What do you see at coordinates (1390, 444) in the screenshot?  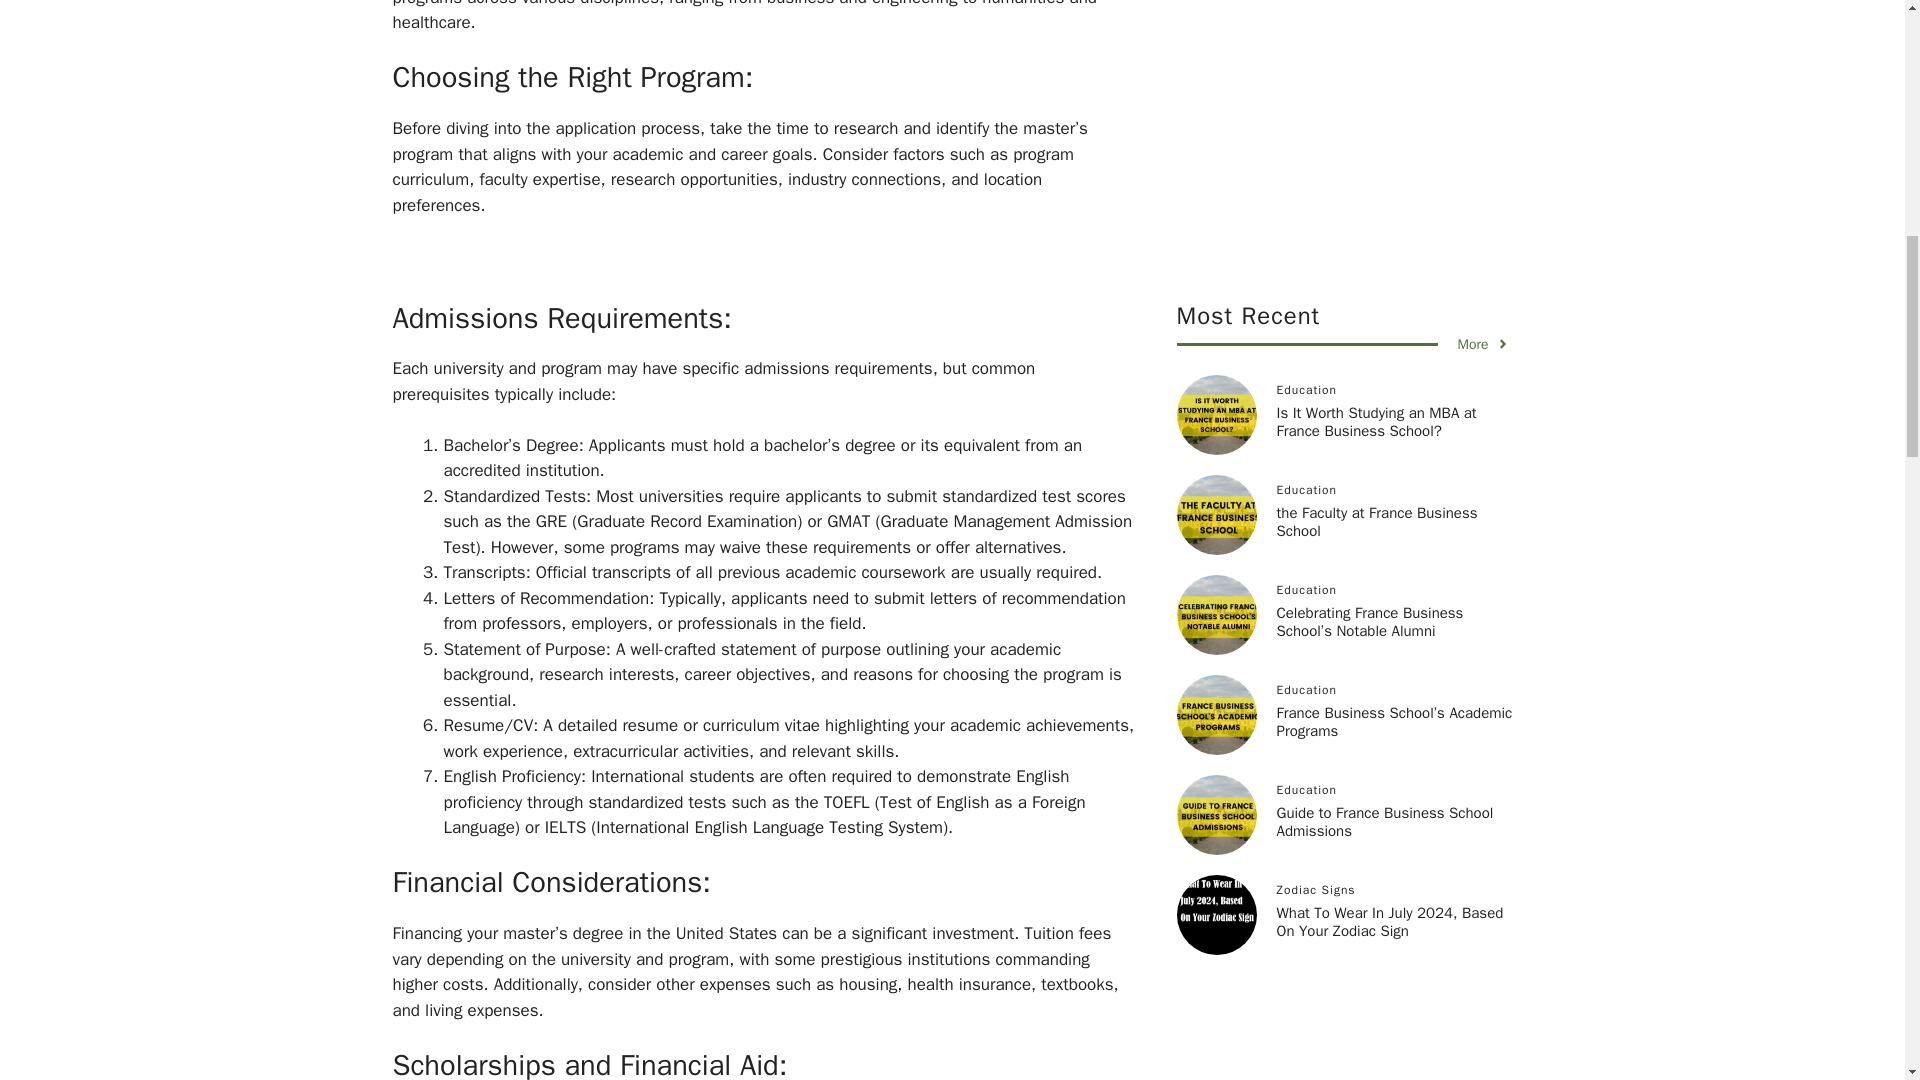 I see `What To Wear In July 2024, Based On Your Zodiac Sign` at bounding box center [1390, 444].